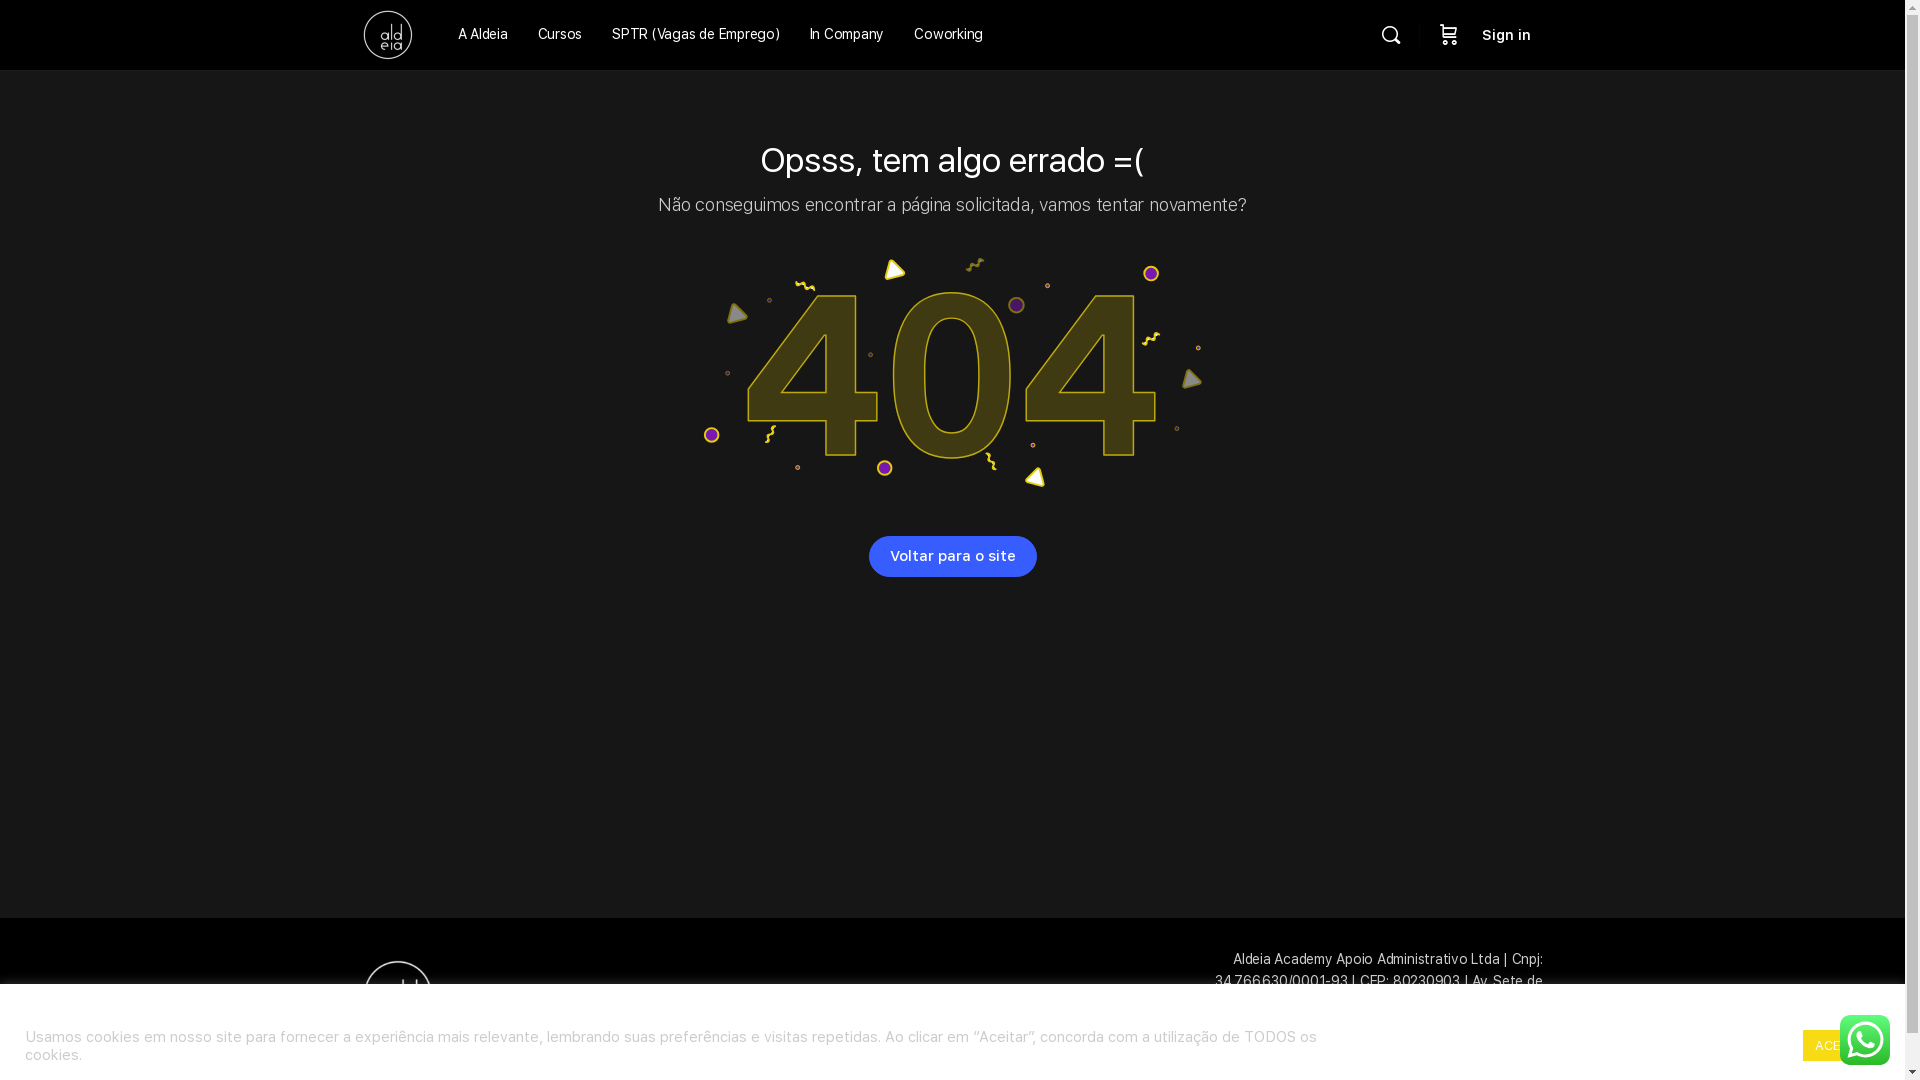 This screenshot has height=1080, width=1920. Describe the element at coordinates (952, 557) in the screenshot. I see `Voltar para o site` at that location.